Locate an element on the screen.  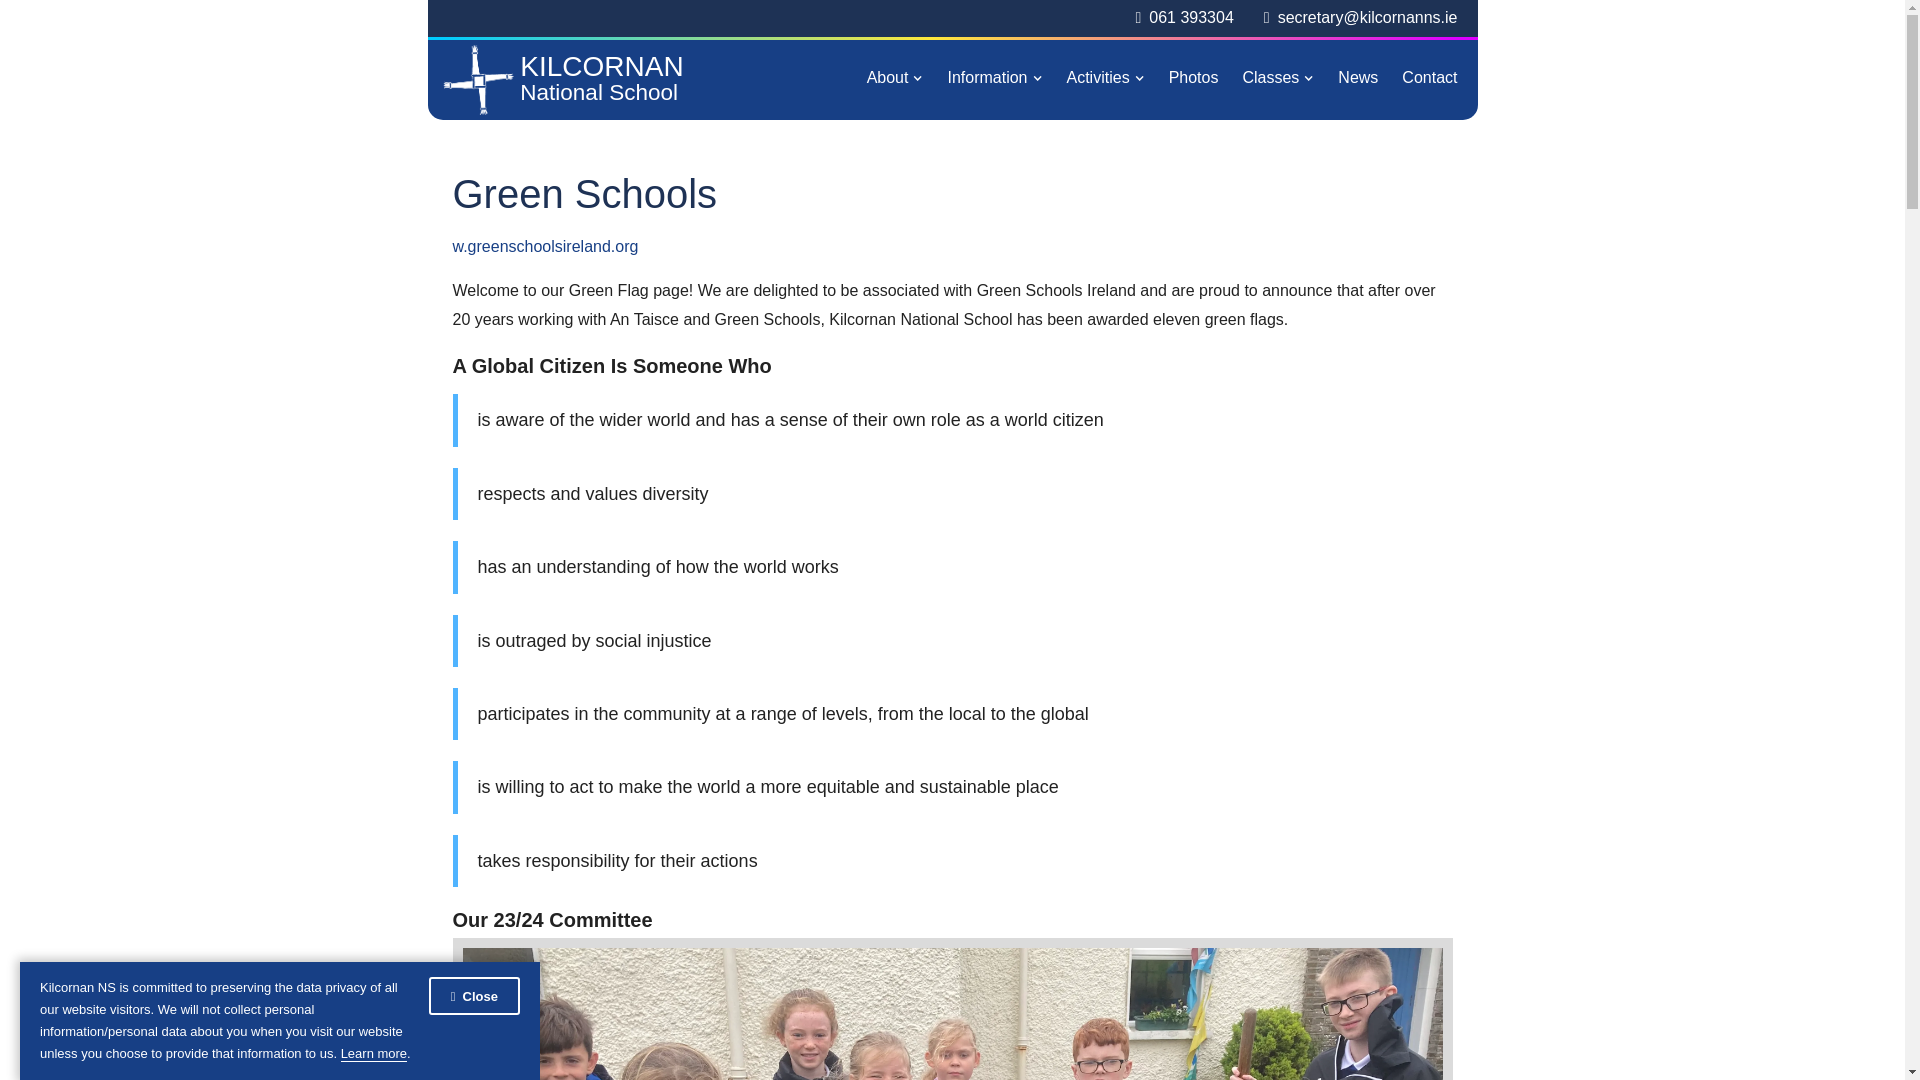
w.greenschoolsireland.org is located at coordinates (544, 246).